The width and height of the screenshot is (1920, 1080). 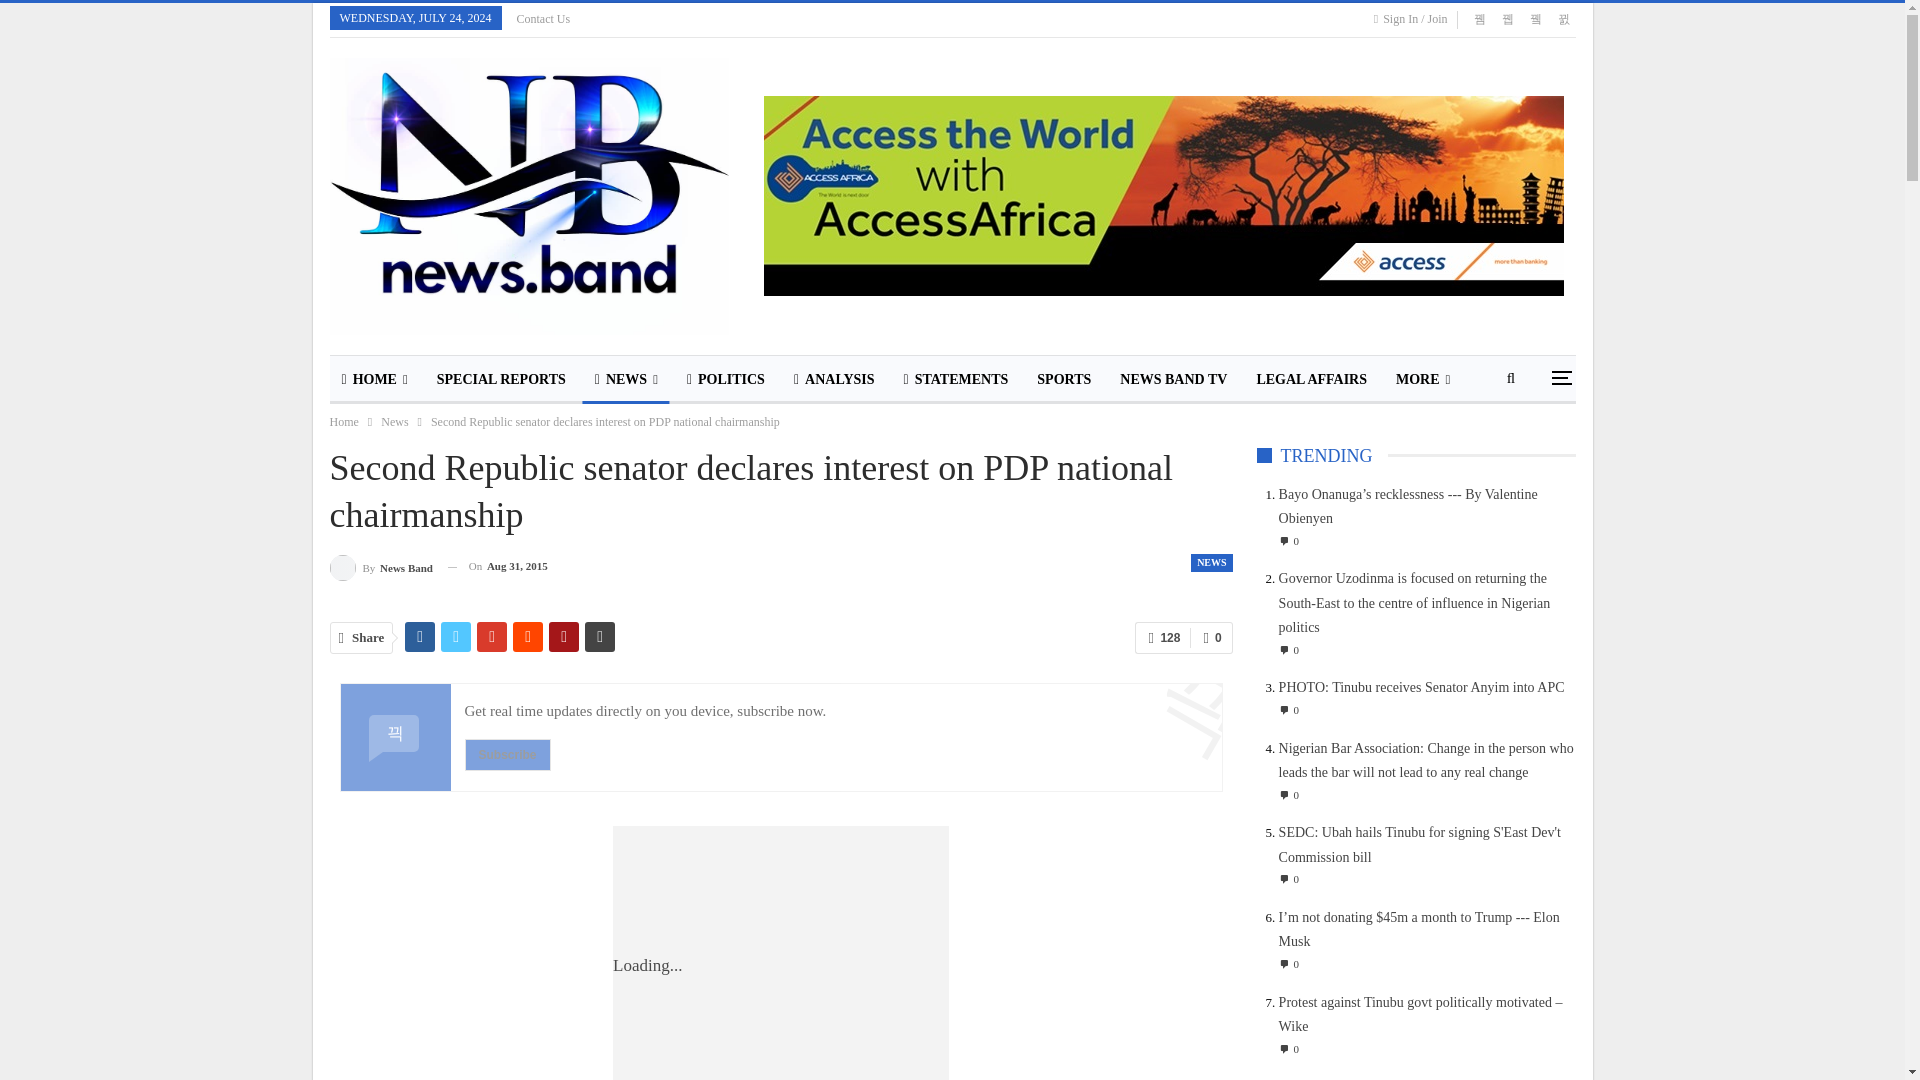 I want to click on ANALYSIS, so click(x=834, y=380).